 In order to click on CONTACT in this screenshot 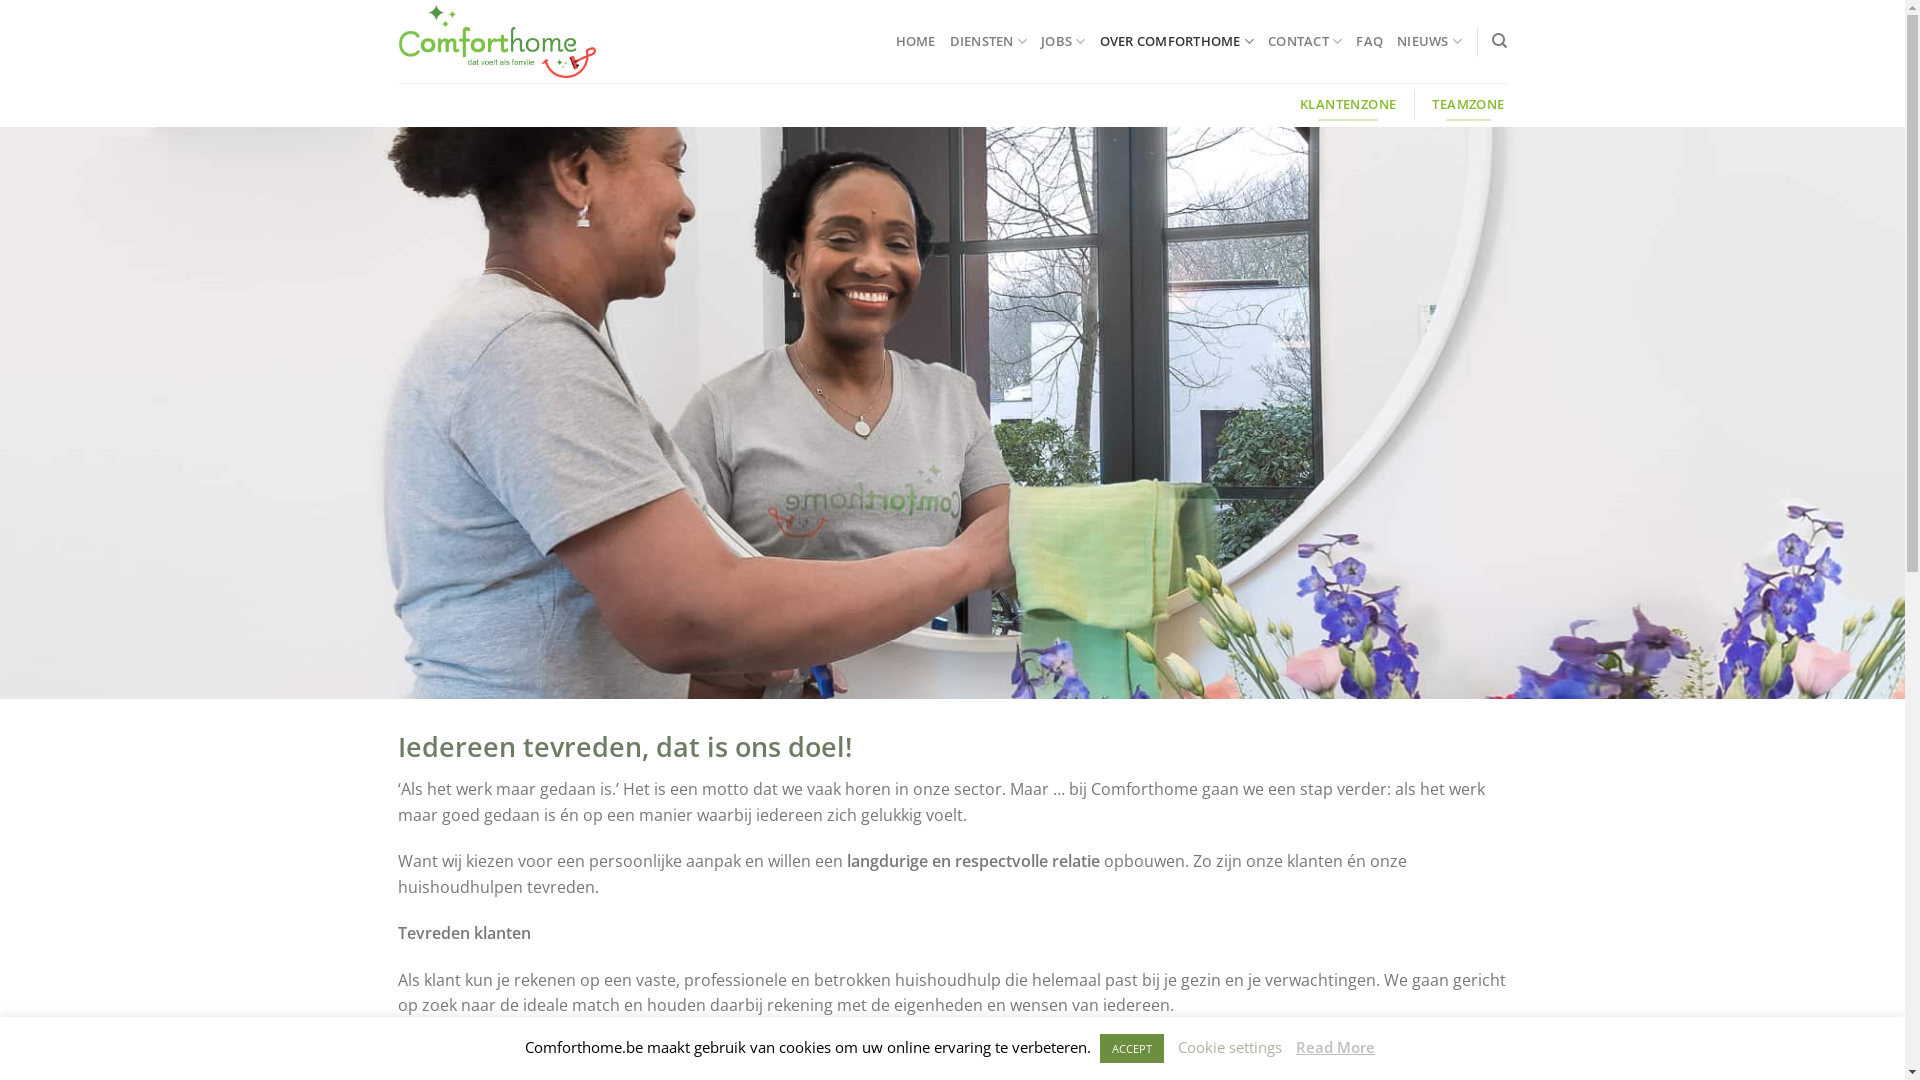, I will do `click(1305, 41)`.